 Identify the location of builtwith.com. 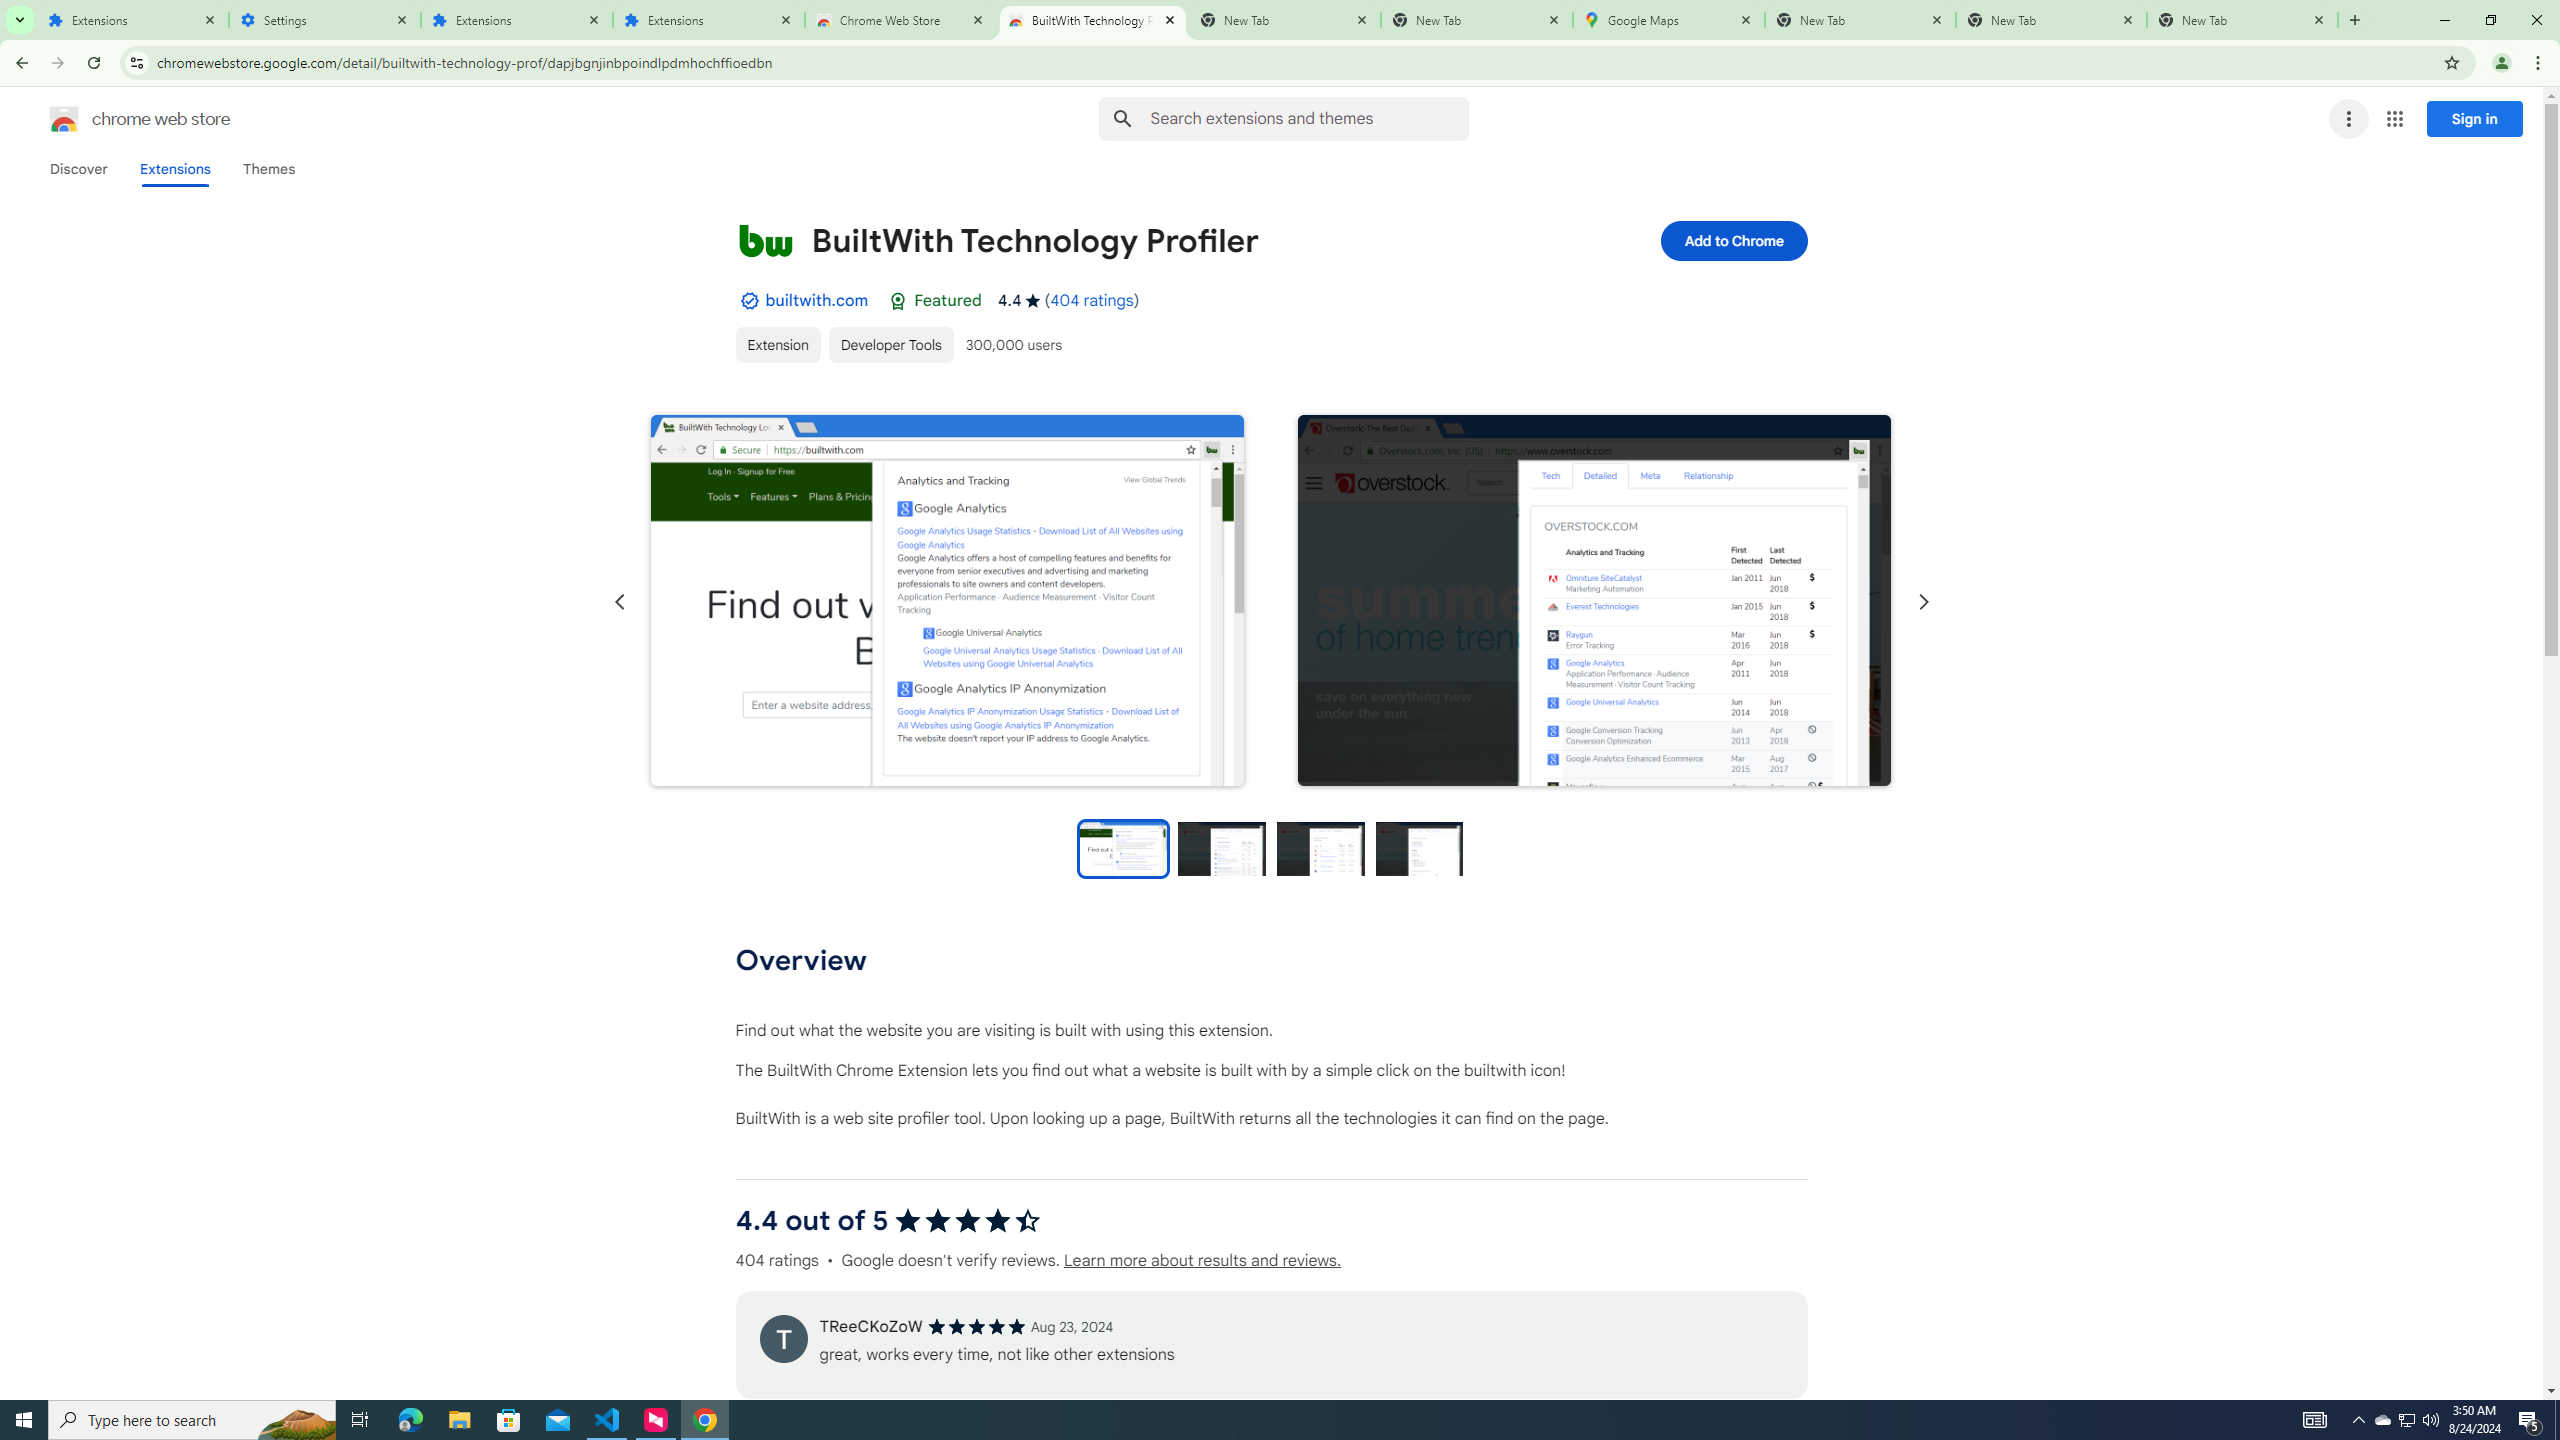
(816, 300).